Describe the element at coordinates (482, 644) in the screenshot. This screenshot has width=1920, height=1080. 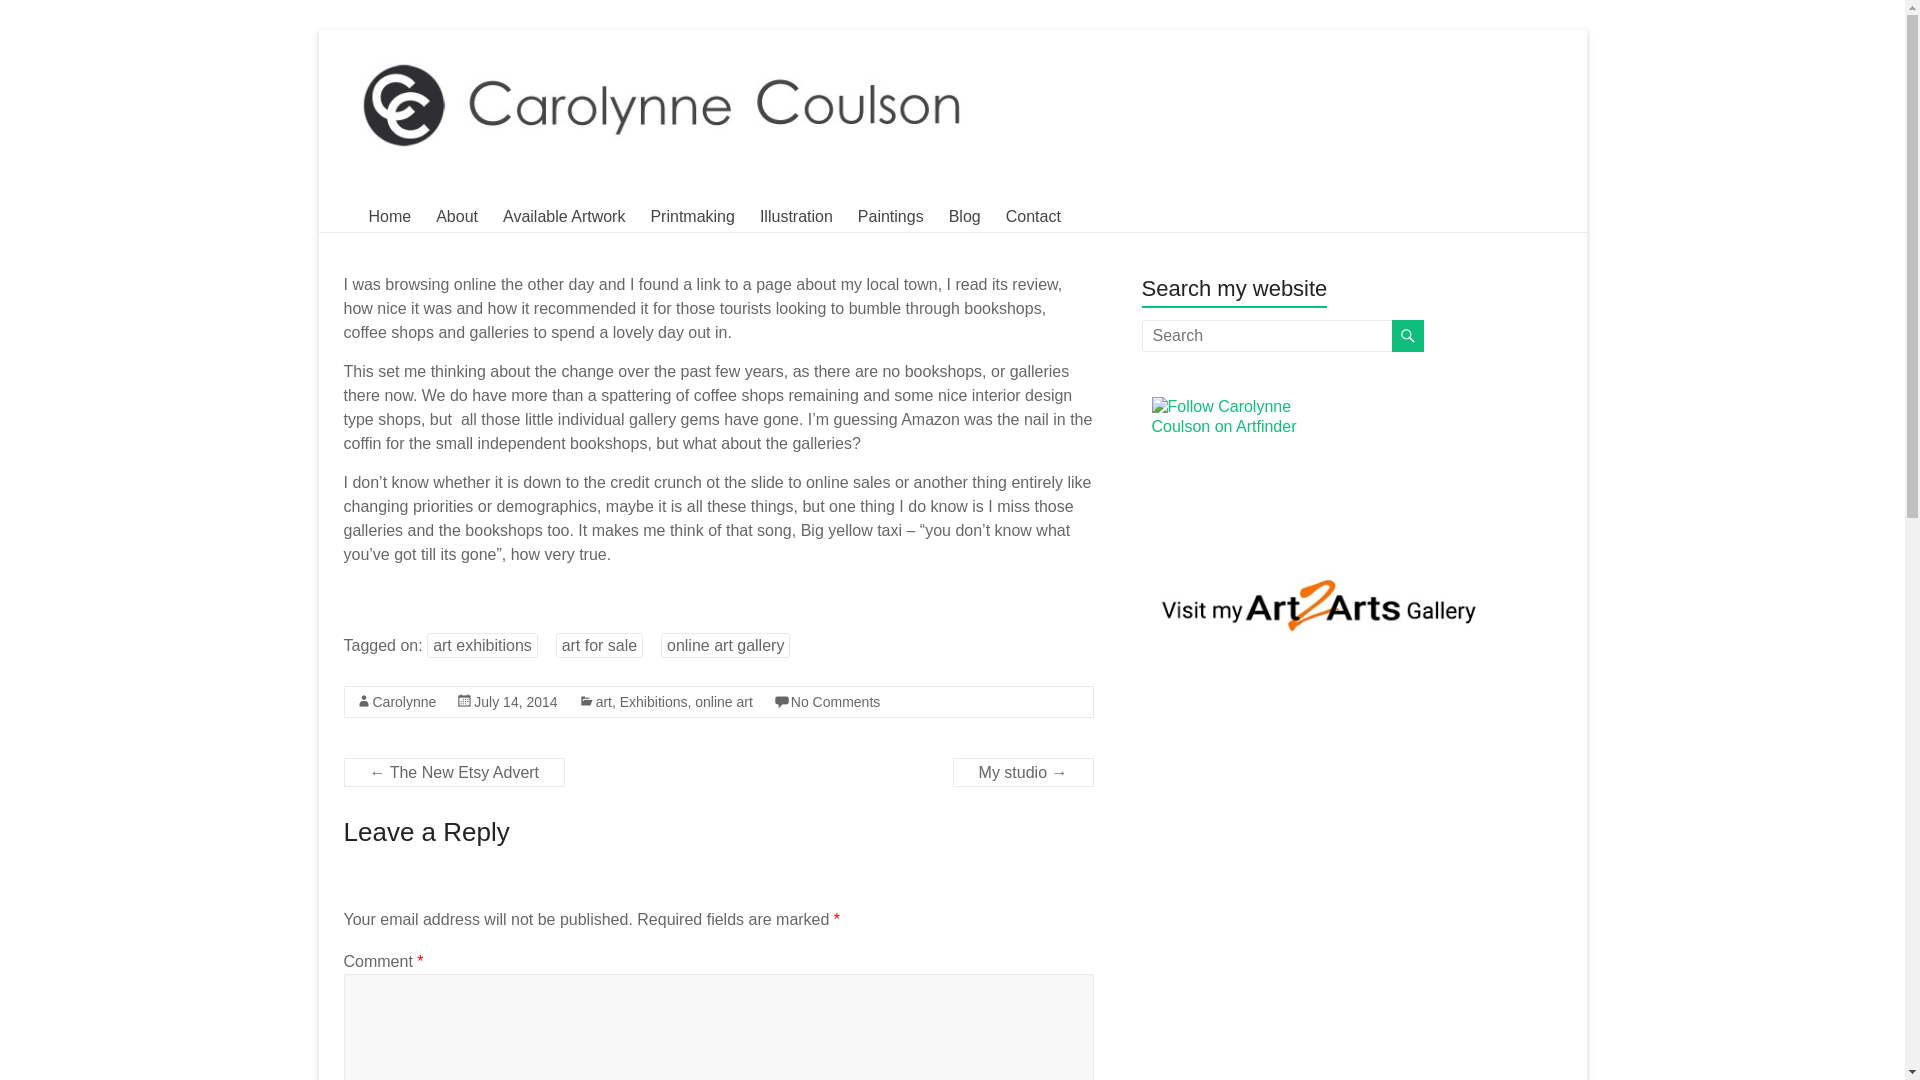
I see `art exhibitions` at that location.